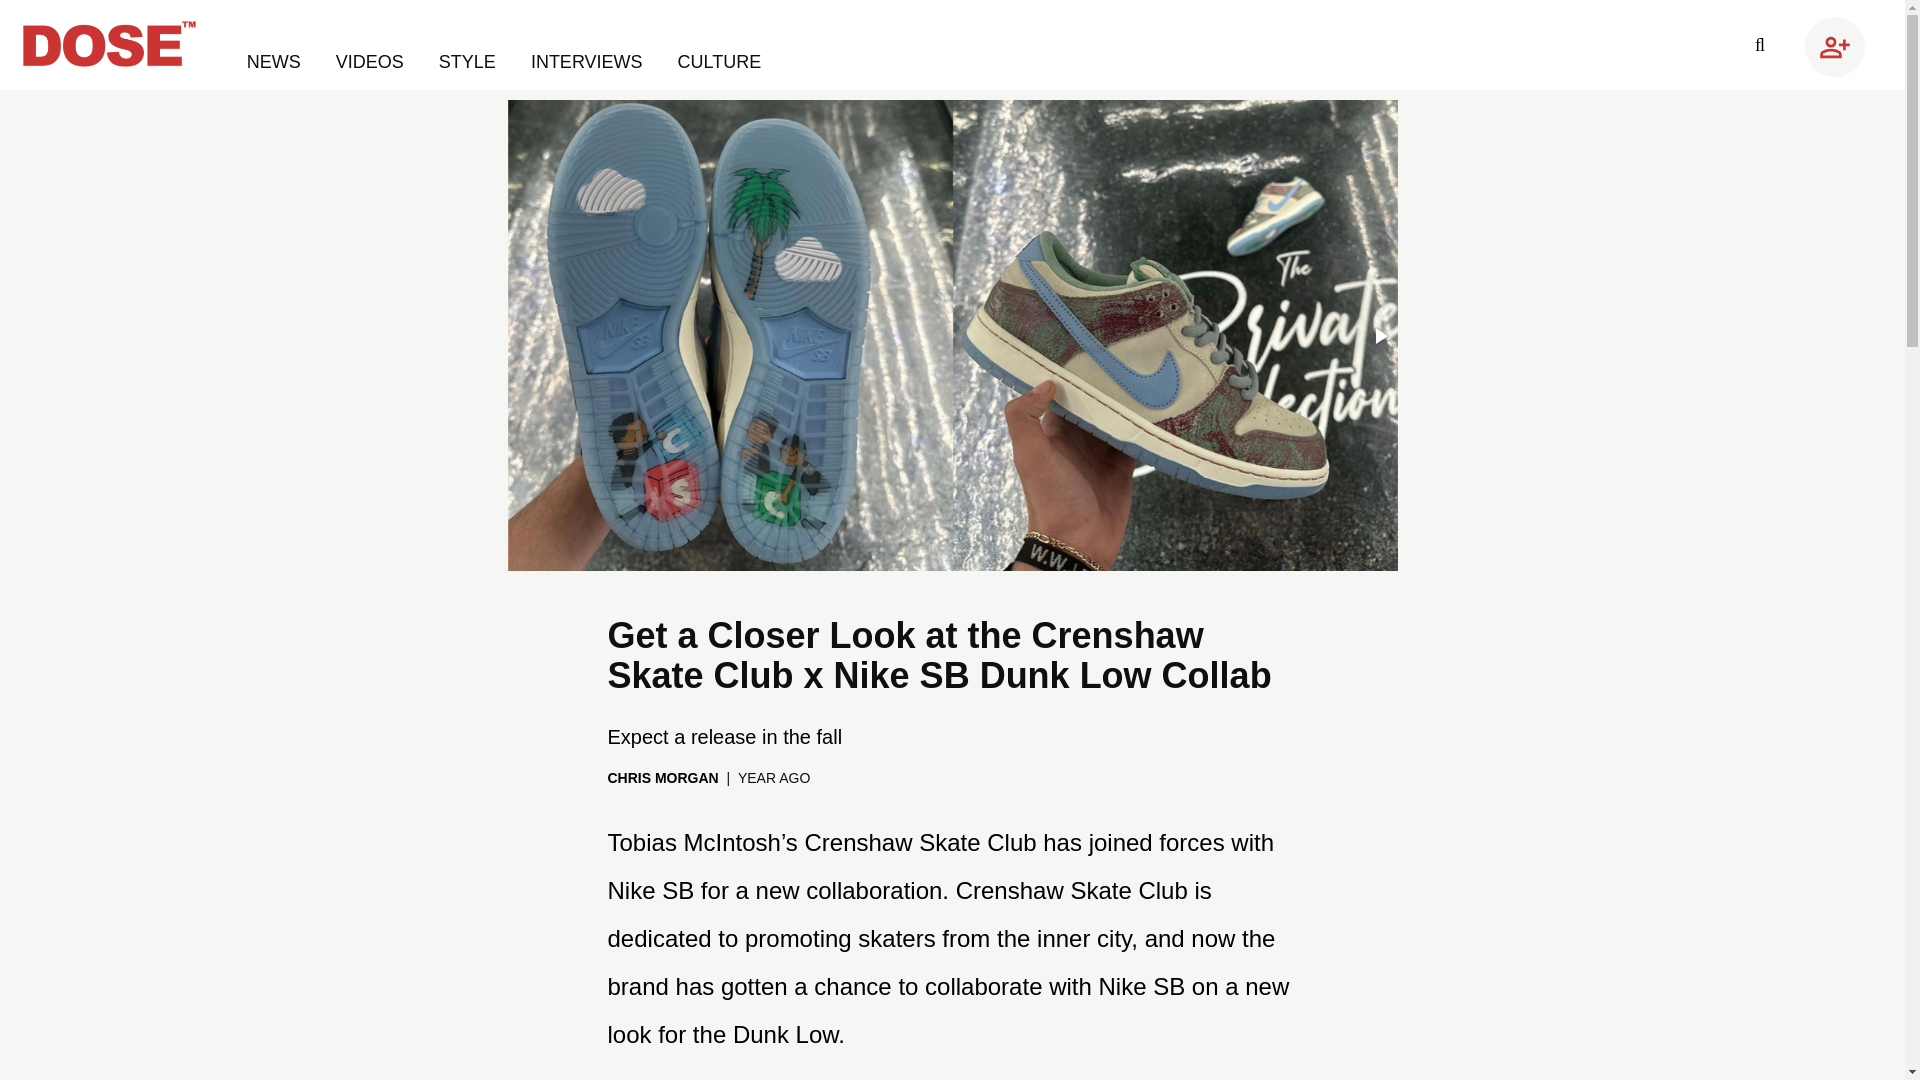 This screenshot has width=1920, height=1080. I want to click on CULTURE, so click(720, 62).